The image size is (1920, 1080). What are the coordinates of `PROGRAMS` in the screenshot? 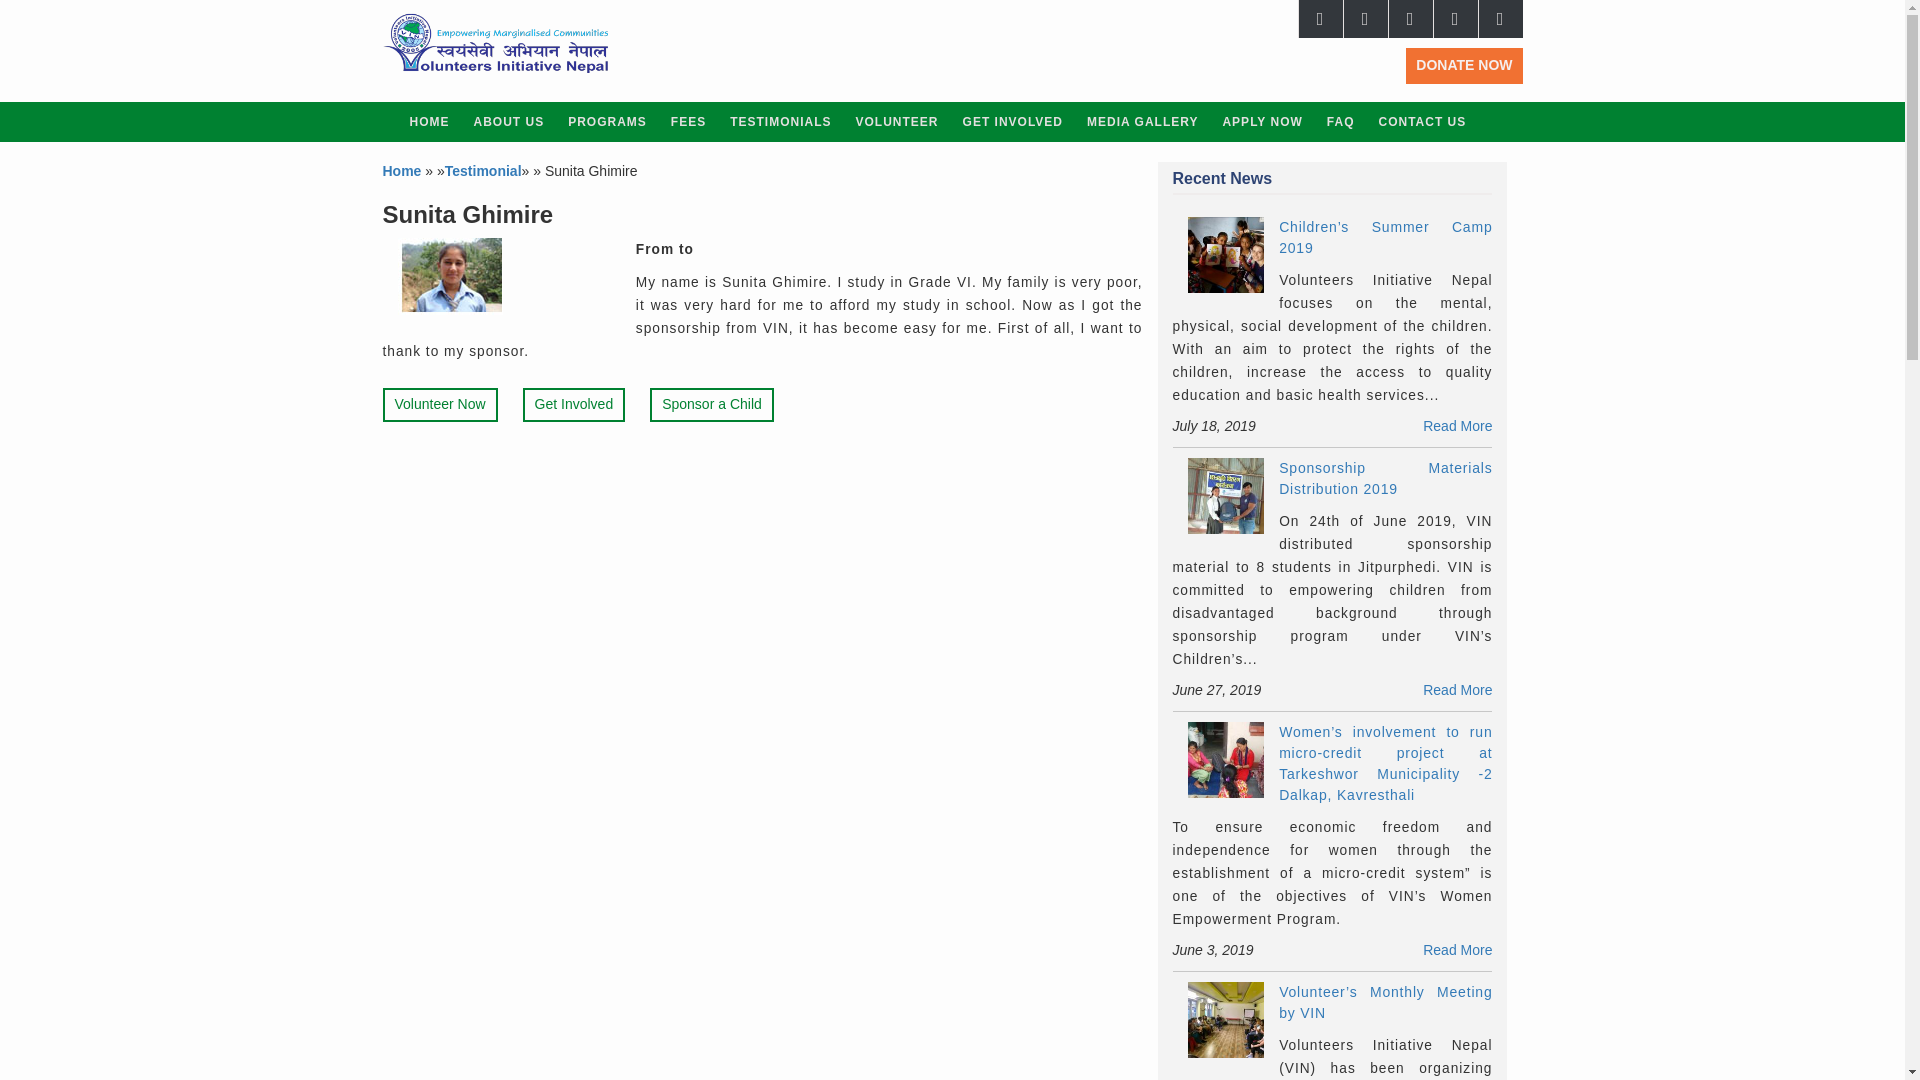 It's located at (607, 121).